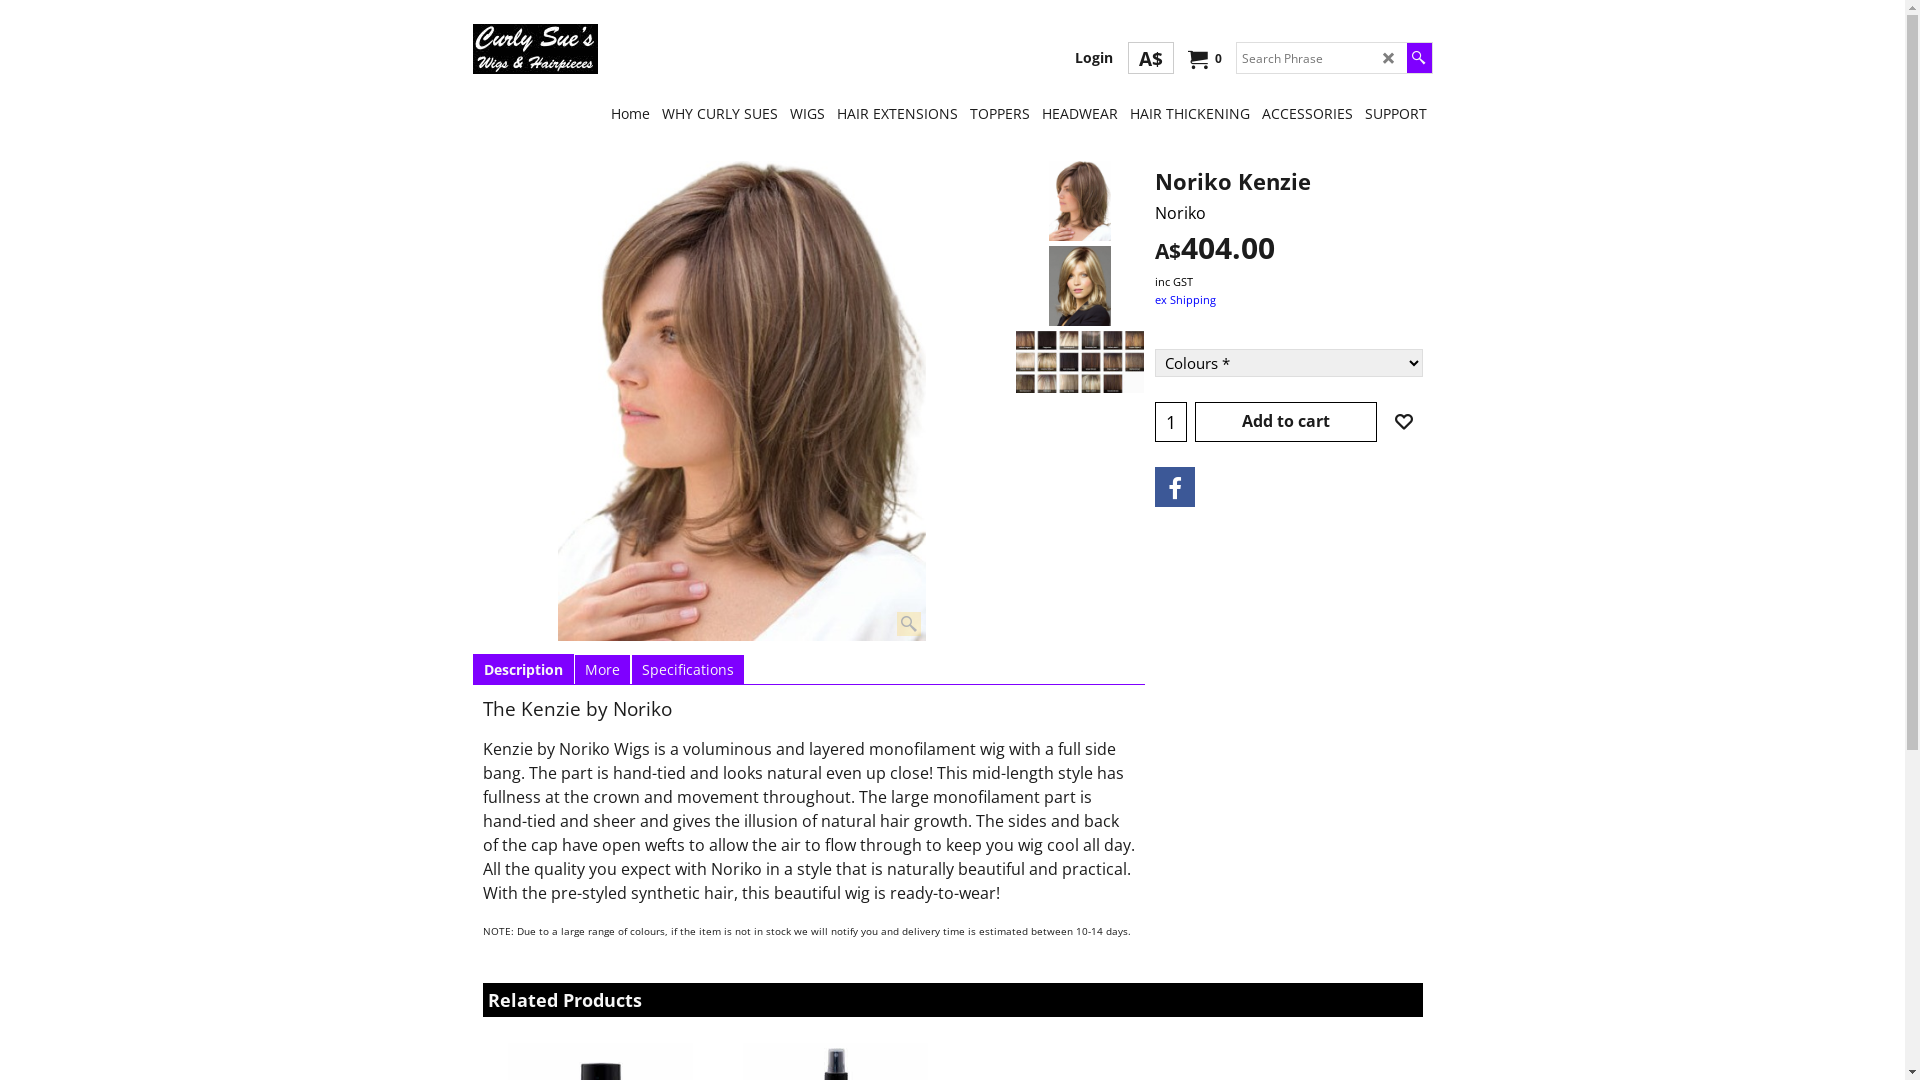 This screenshot has height=1080, width=1920. What do you see at coordinates (1395, 112) in the screenshot?
I see `SUPPORT` at bounding box center [1395, 112].